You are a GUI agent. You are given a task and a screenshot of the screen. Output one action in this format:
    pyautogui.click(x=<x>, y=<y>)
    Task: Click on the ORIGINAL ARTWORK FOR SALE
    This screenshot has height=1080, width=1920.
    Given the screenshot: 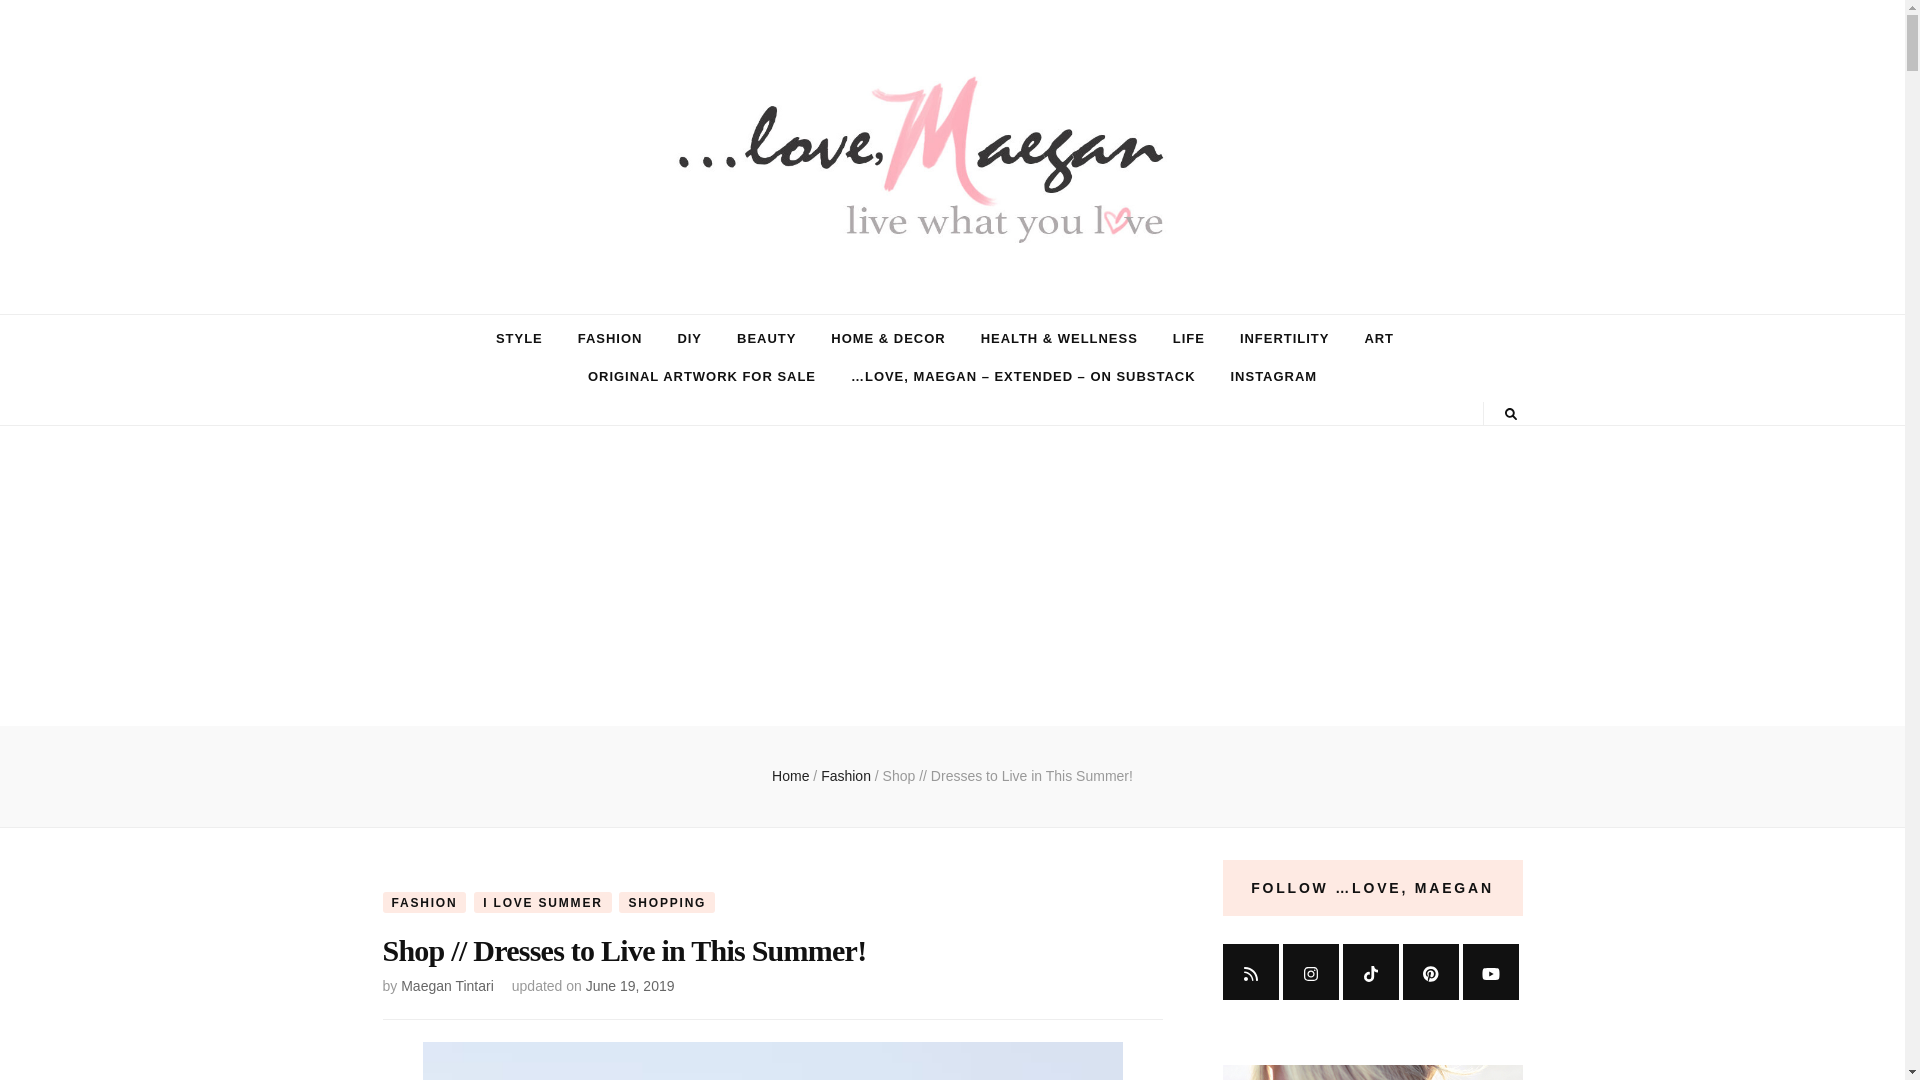 What is the action you would take?
    pyautogui.click(x=702, y=376)
    